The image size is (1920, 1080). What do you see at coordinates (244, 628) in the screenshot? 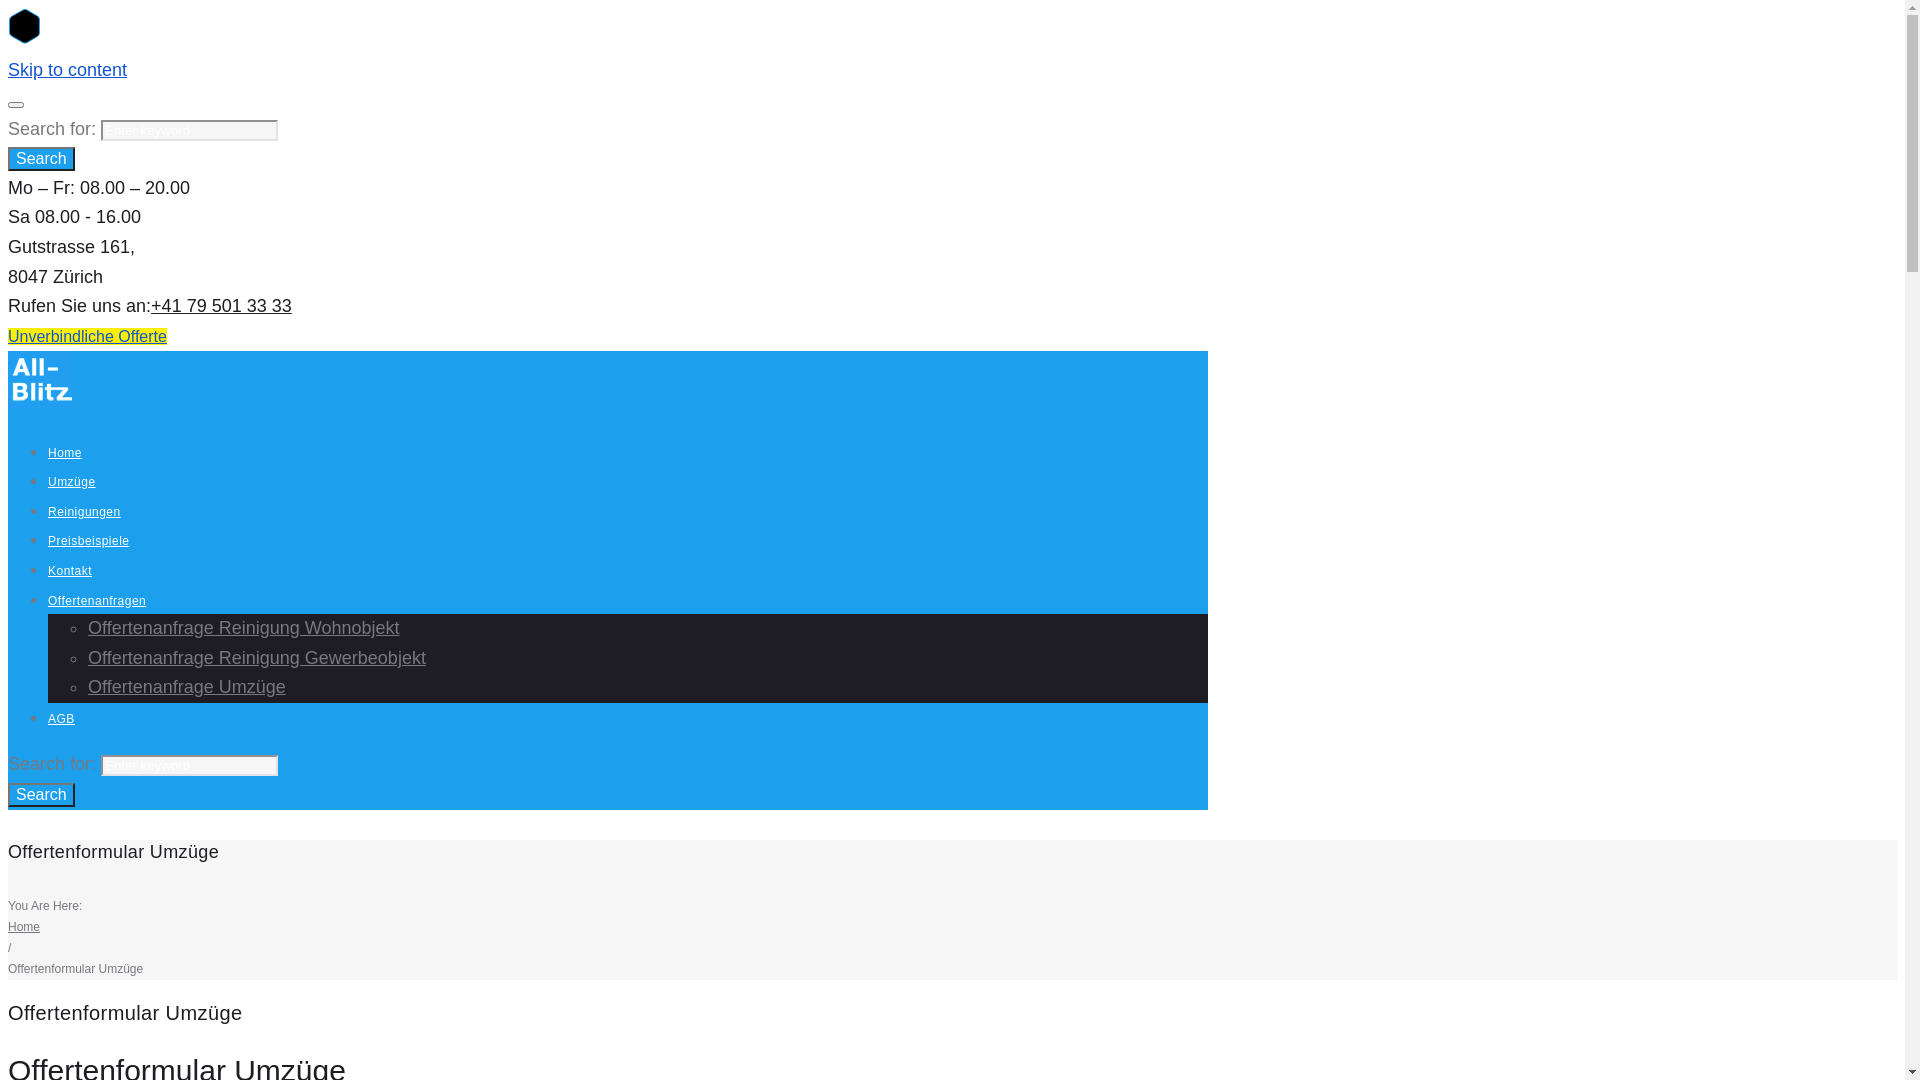
I see `Offertenanfrage Reinigung Wohnobjekt` at bounding box center [244, 628].